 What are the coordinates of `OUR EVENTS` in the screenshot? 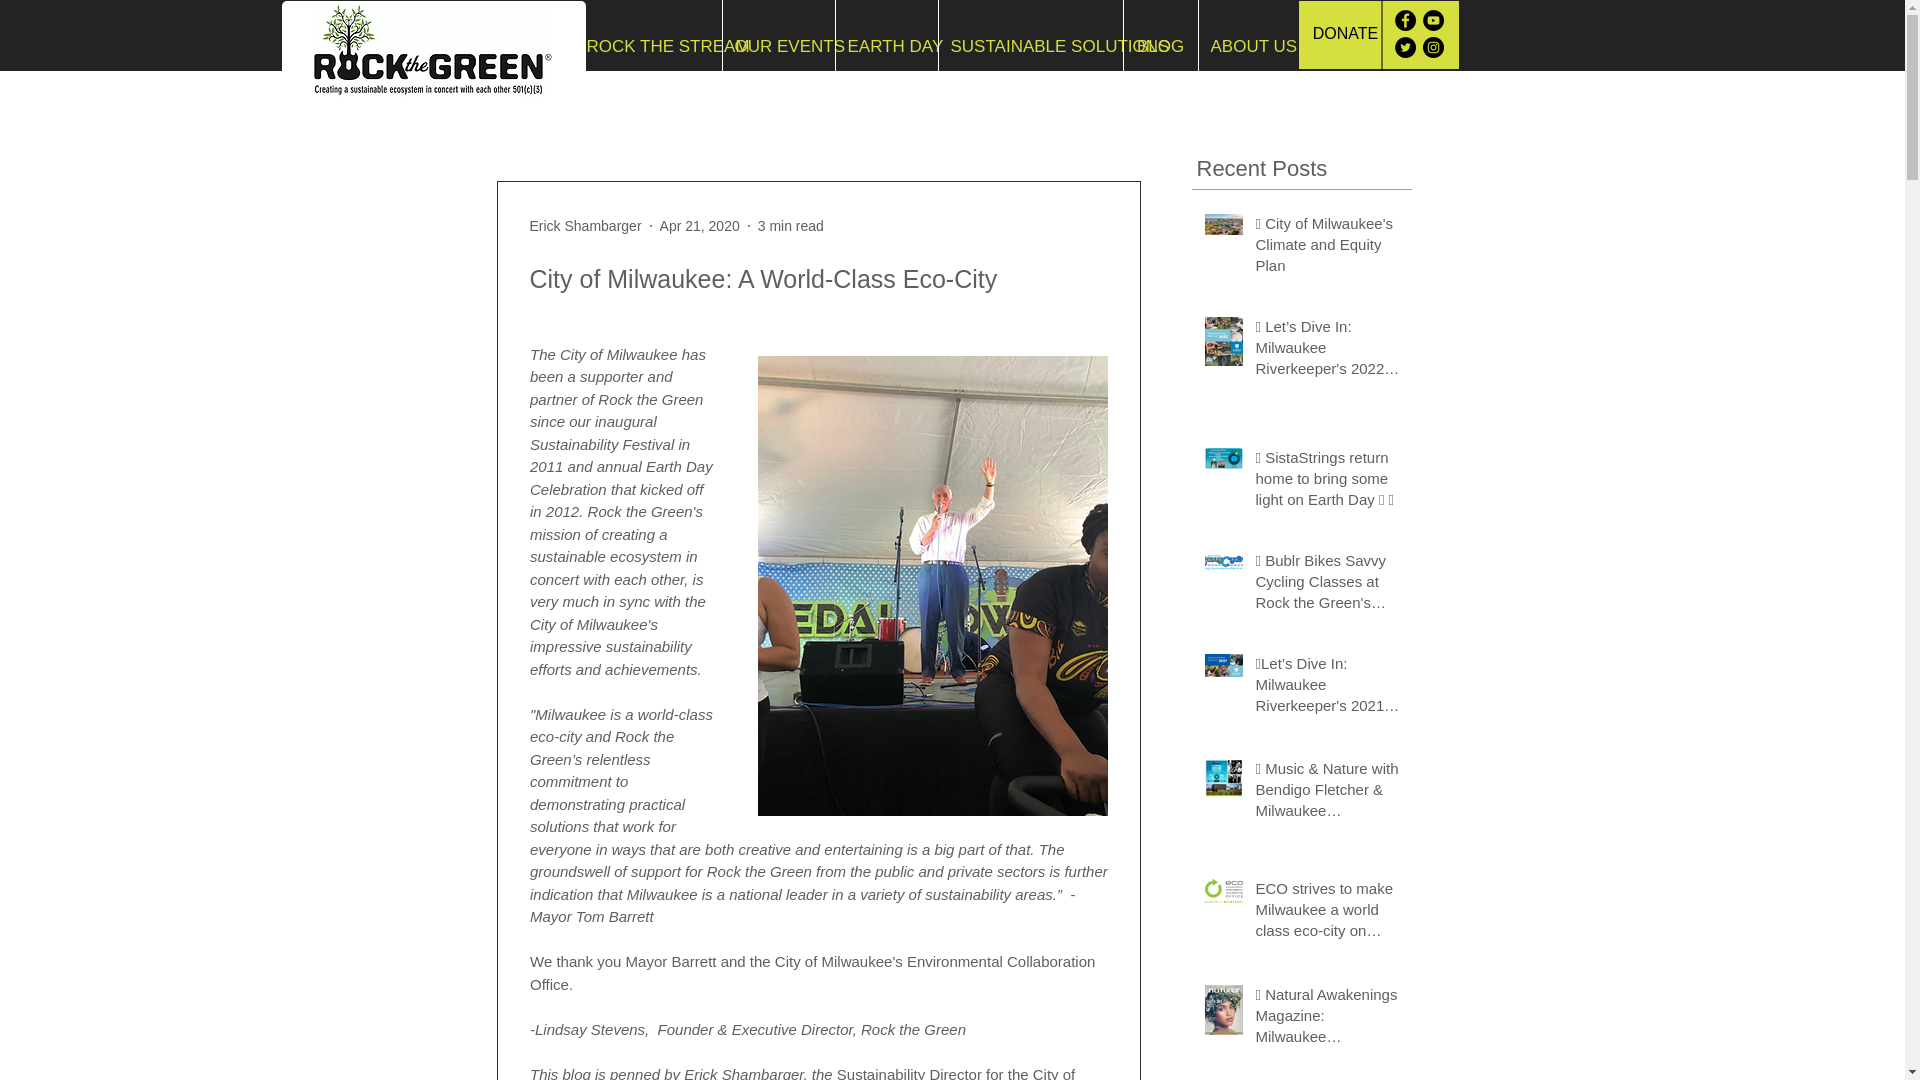 It's located at (777, 46).